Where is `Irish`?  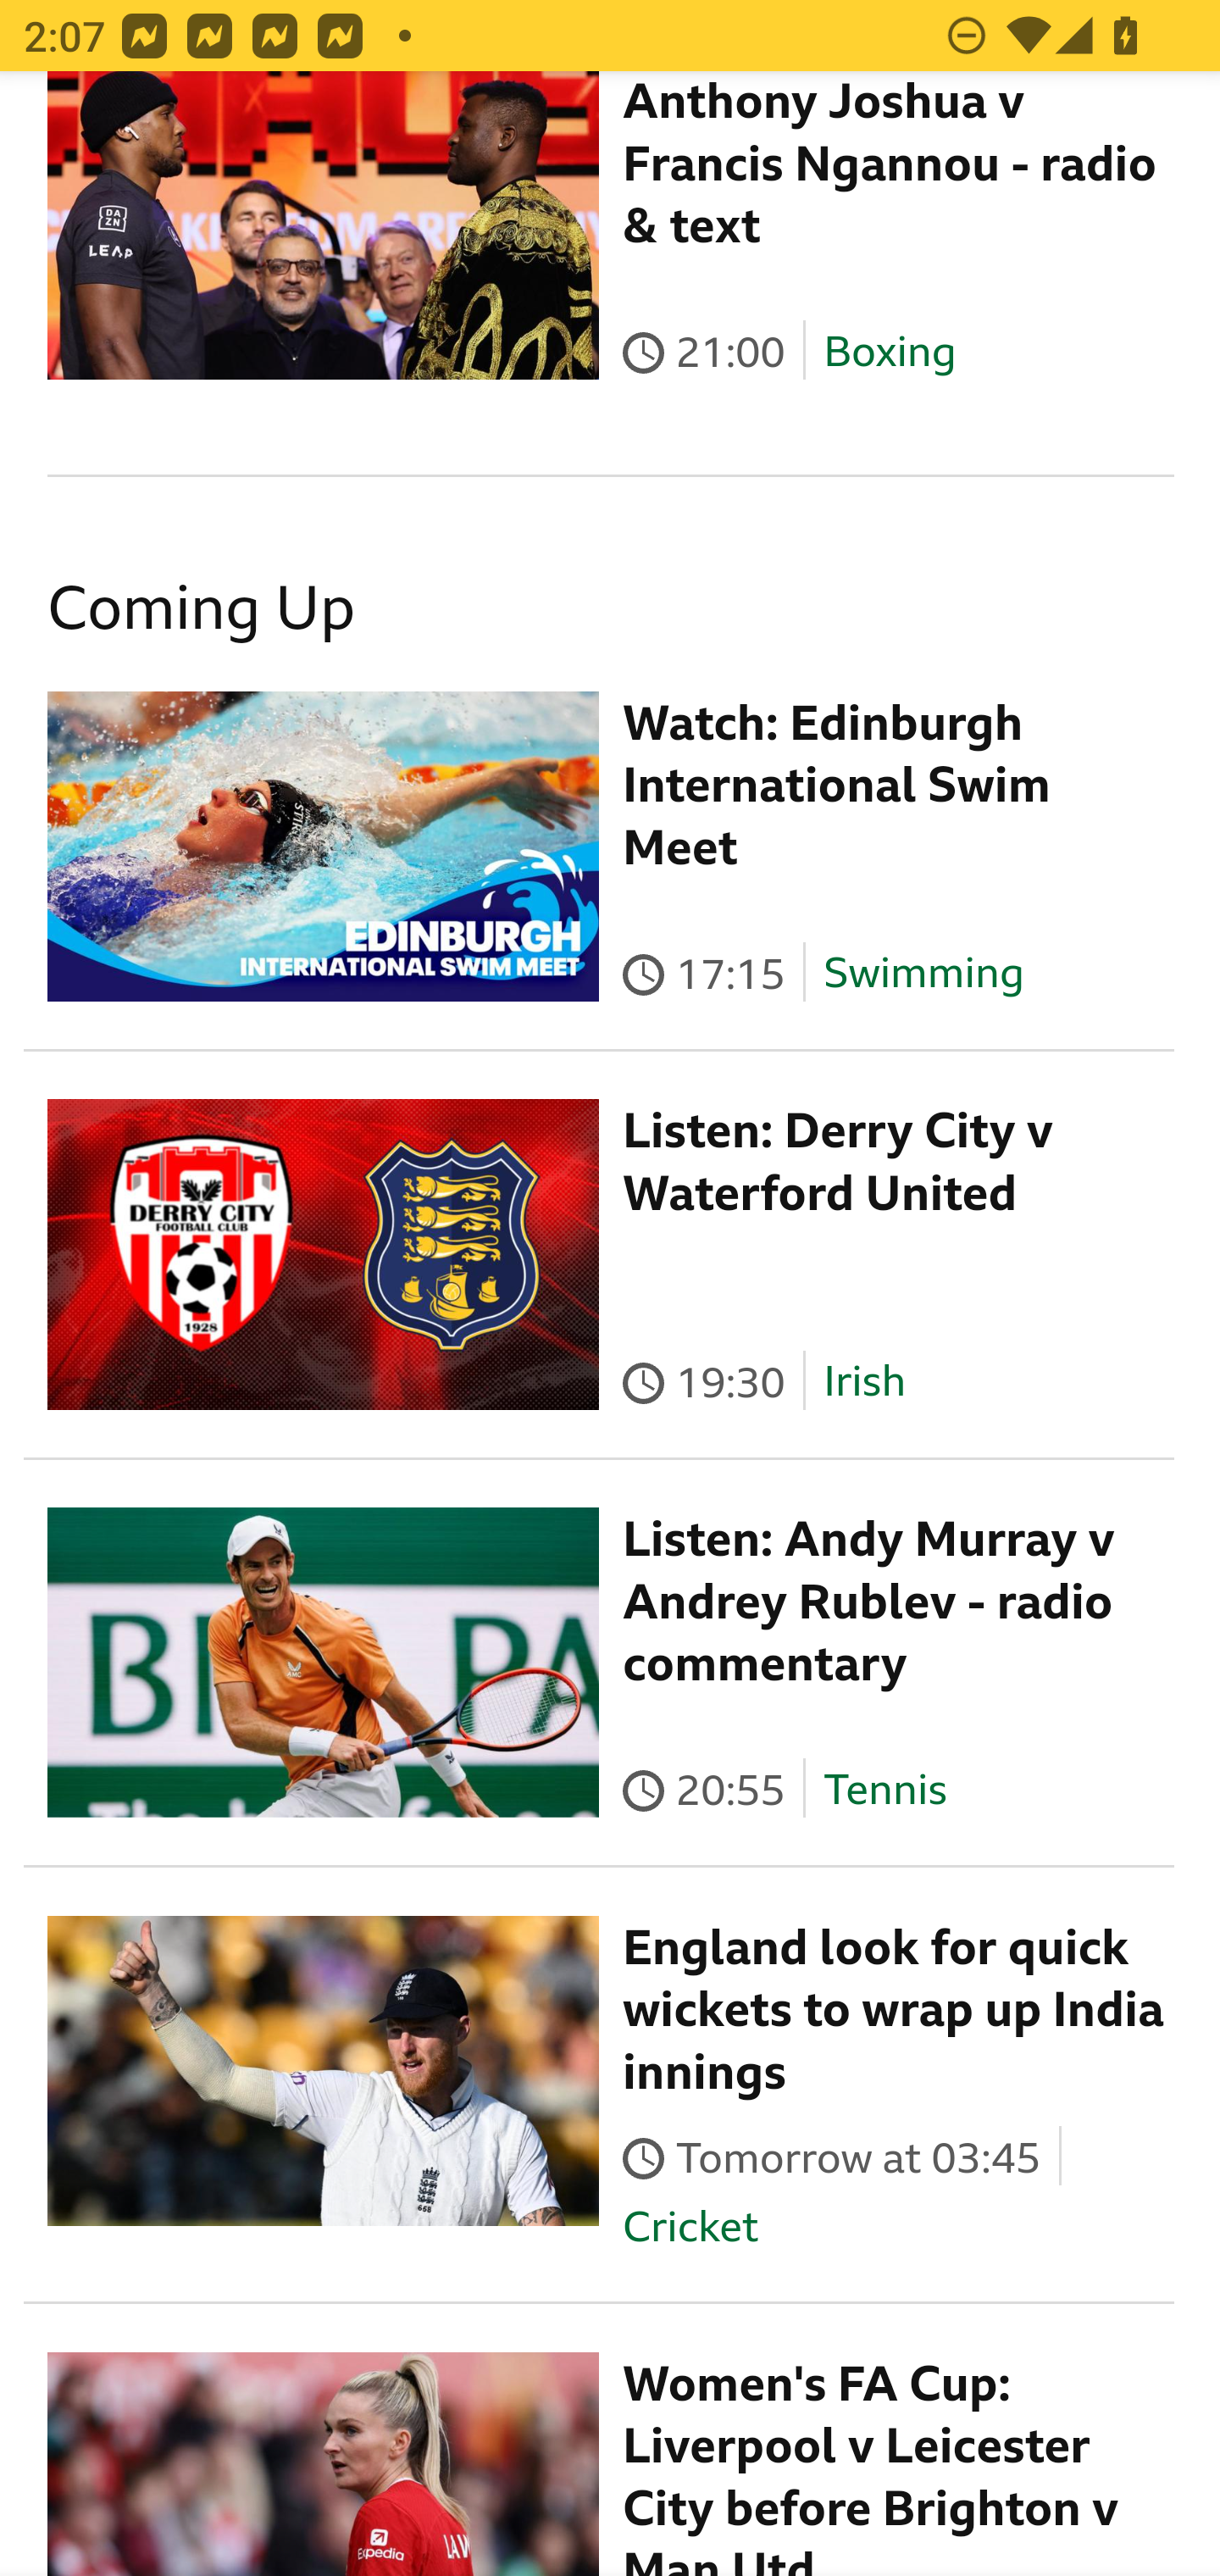 Irish is located at coordinates (864, 1381).